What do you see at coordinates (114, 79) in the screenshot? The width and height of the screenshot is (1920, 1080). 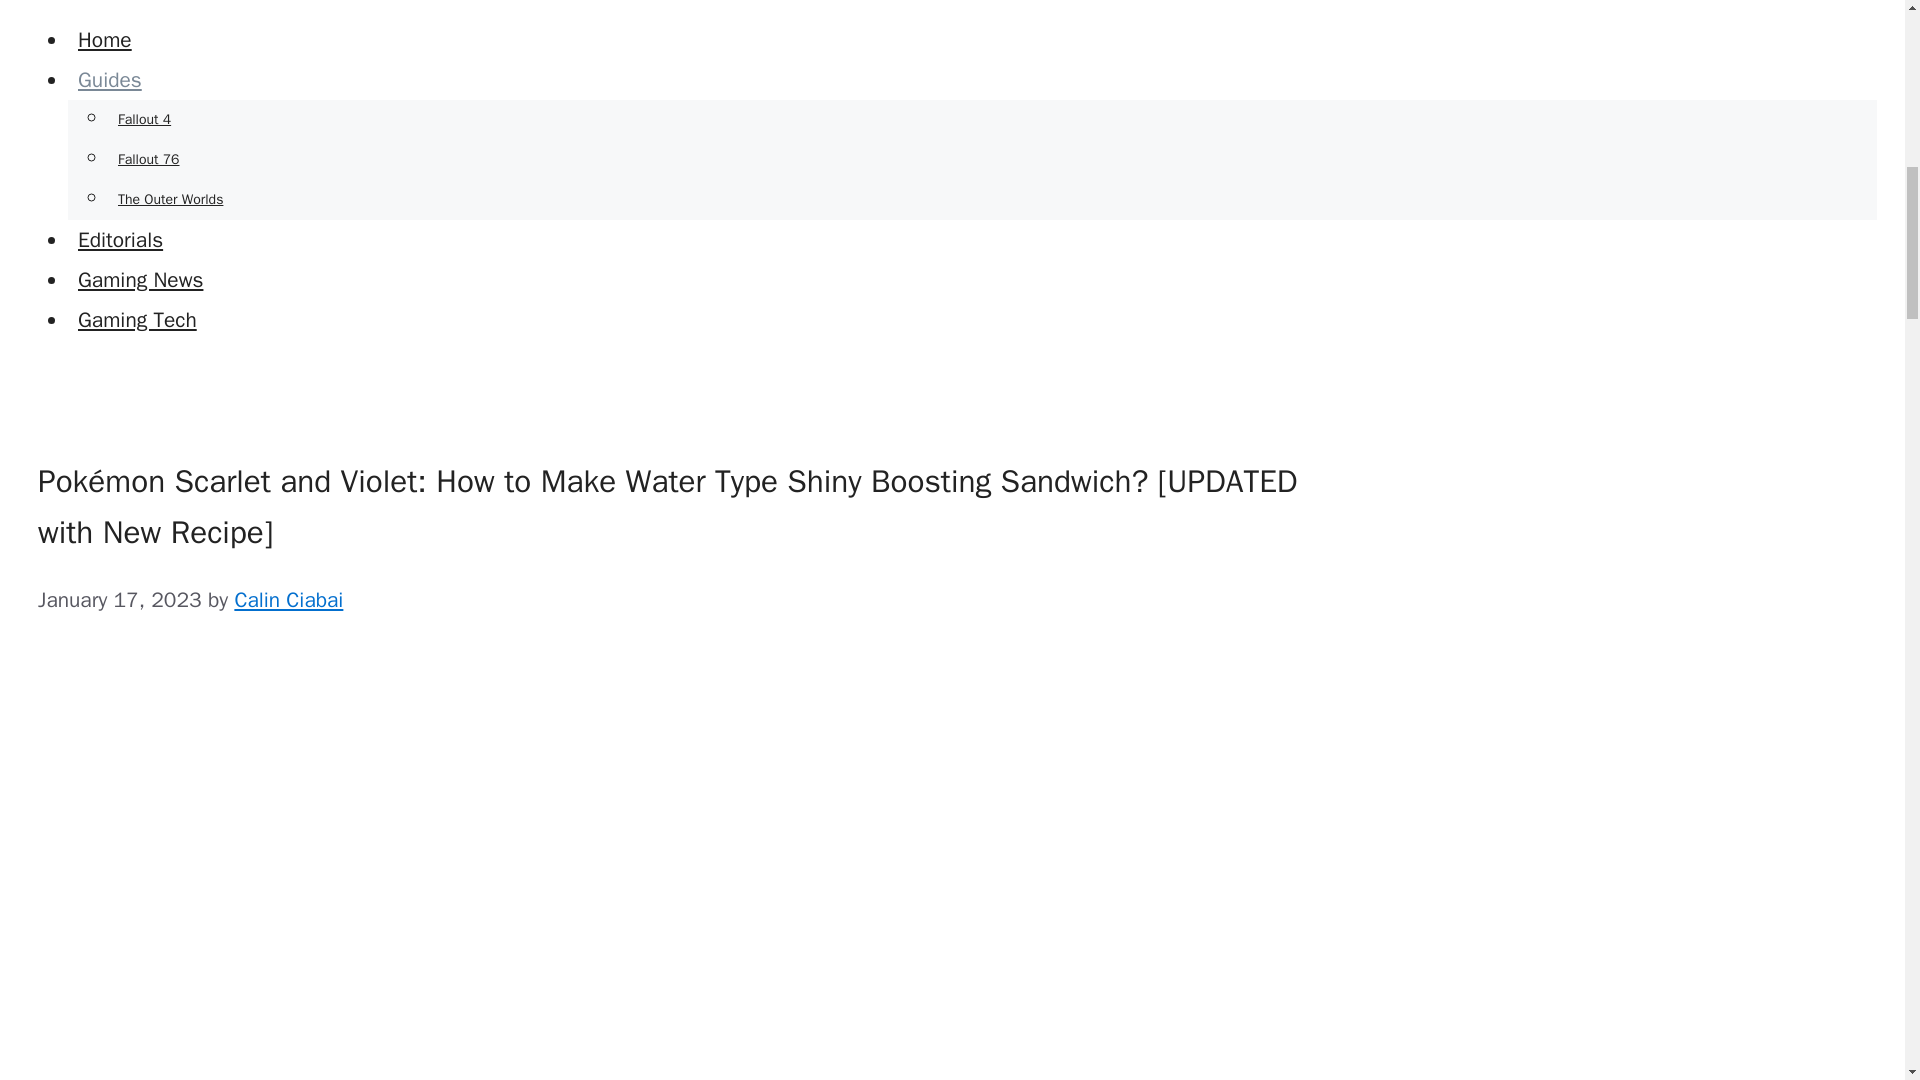 I see `Guides` at bounding box center [114, 79].